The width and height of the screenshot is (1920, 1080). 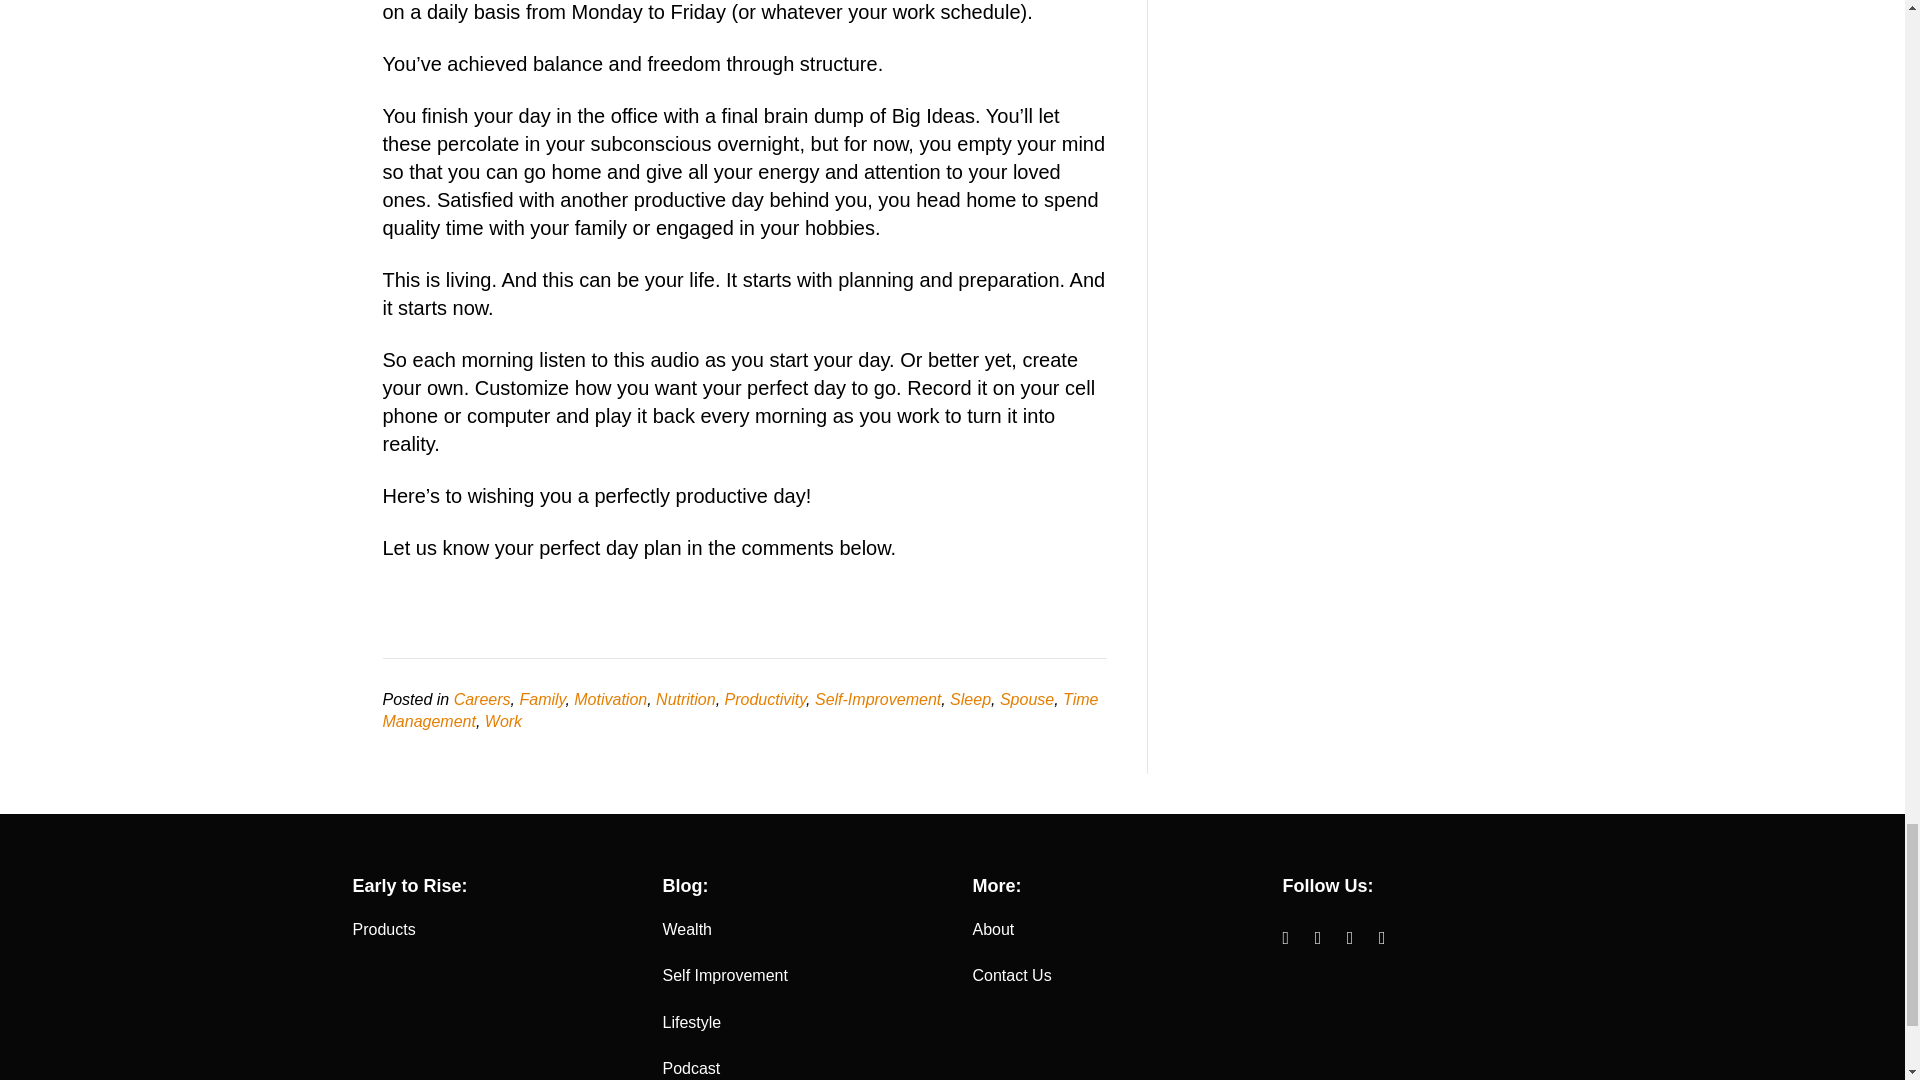 What do you see at coordinates (740, 710) in the screenshot?
I see `Time Management` at bounding box center [740, 710].